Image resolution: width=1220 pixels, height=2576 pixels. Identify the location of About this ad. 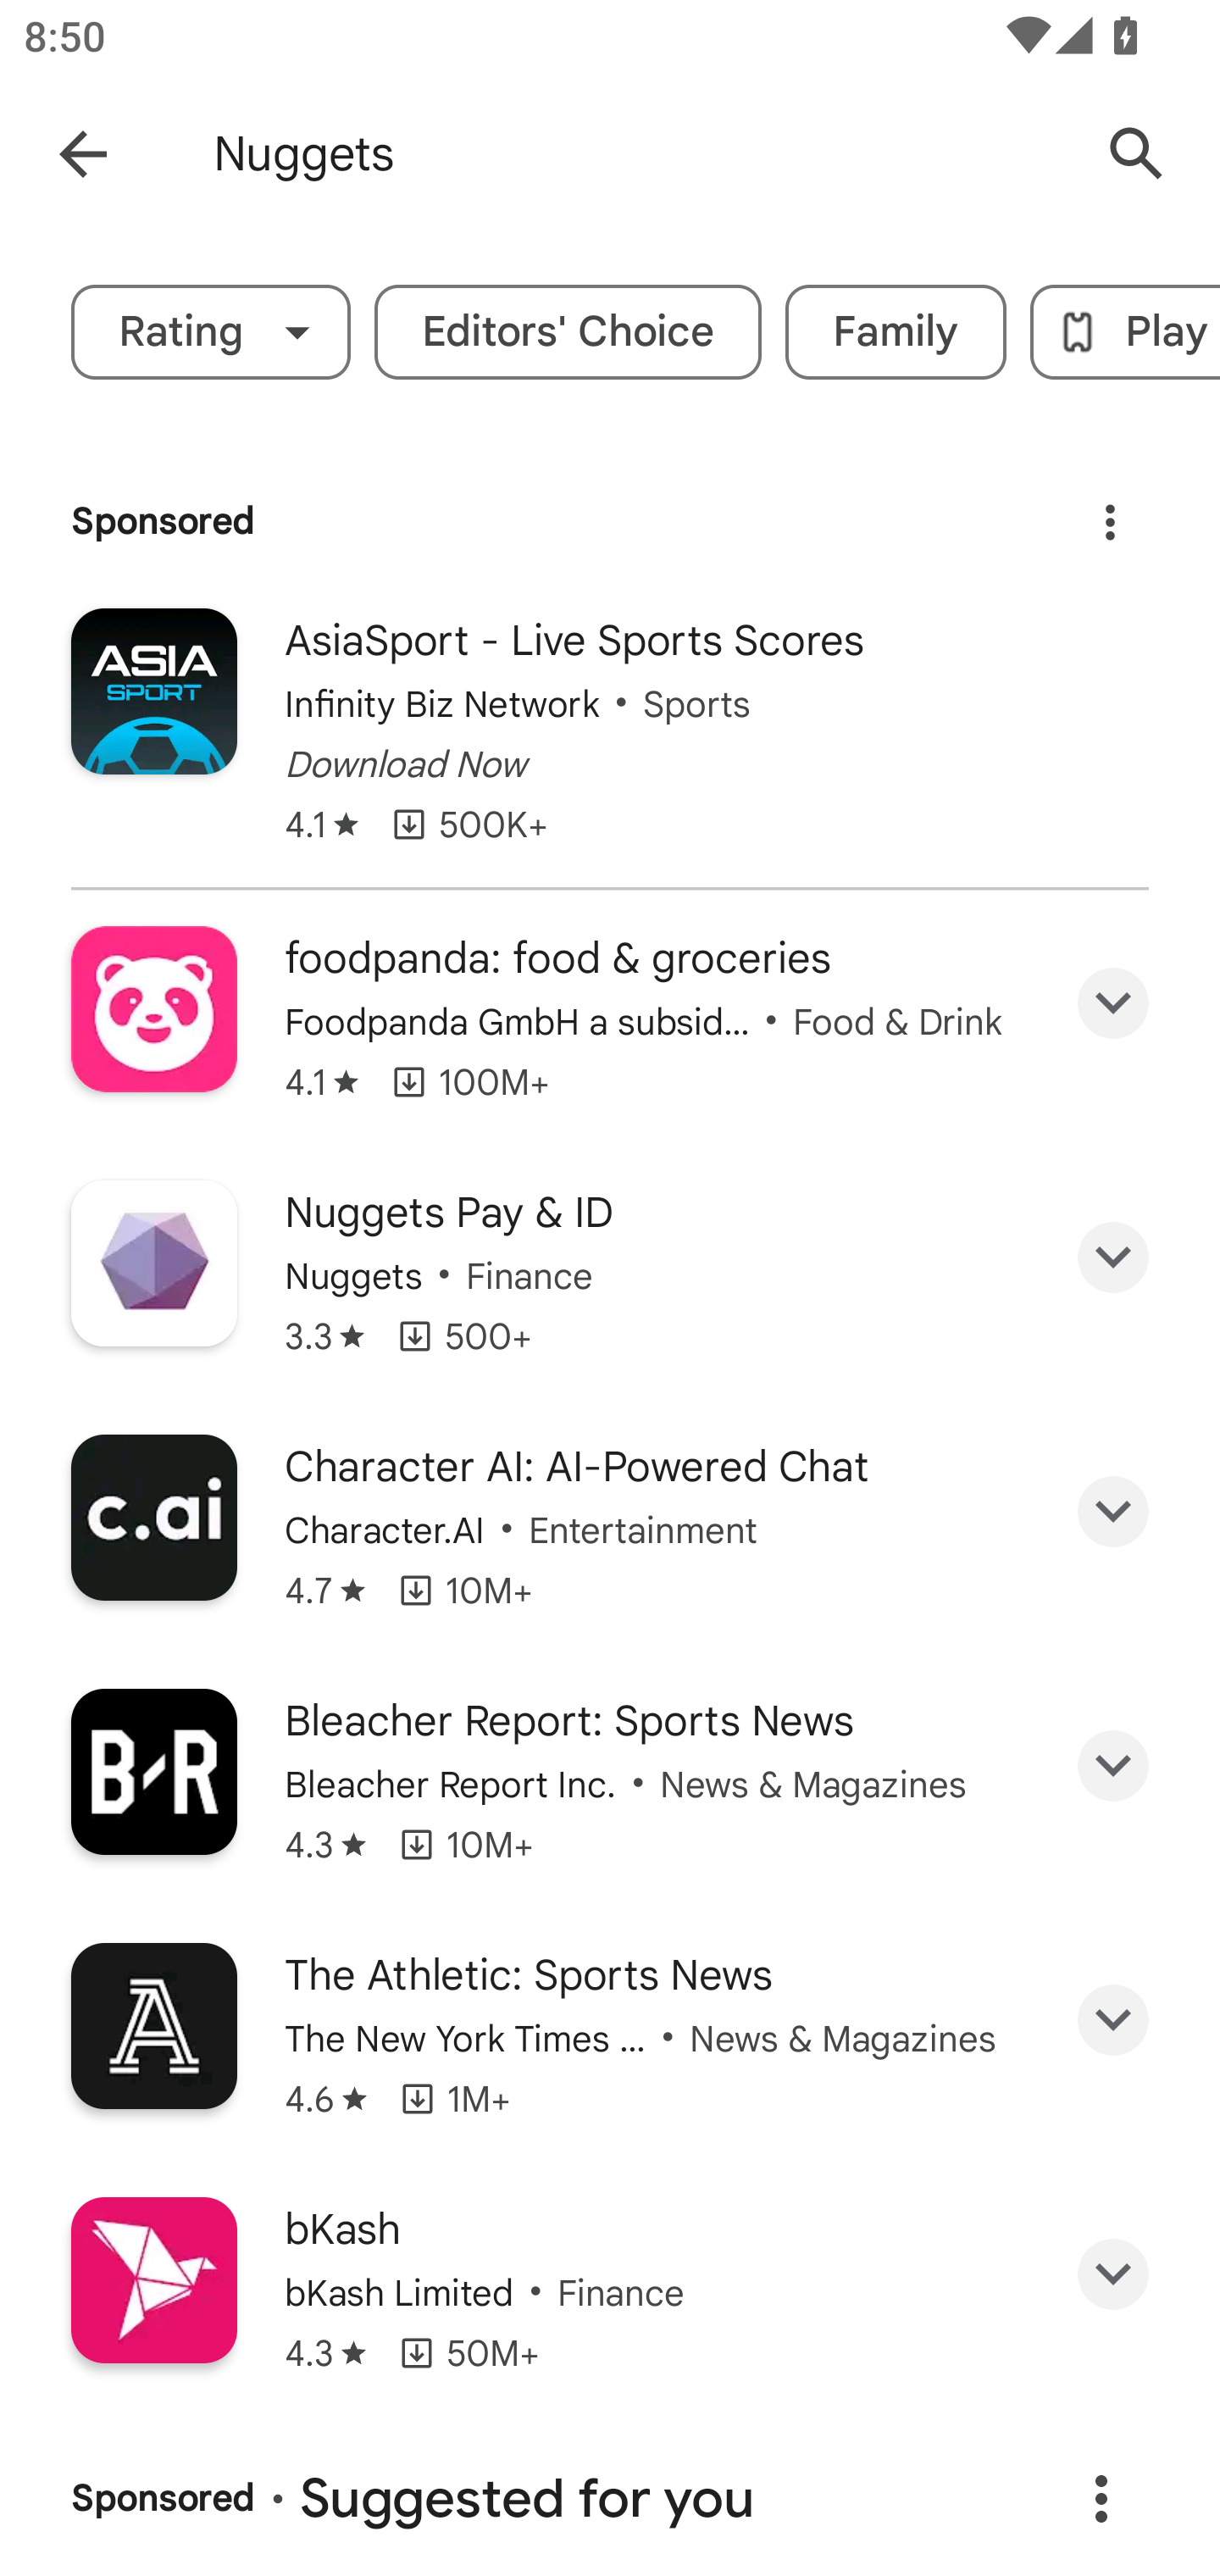
(1101, 2498).